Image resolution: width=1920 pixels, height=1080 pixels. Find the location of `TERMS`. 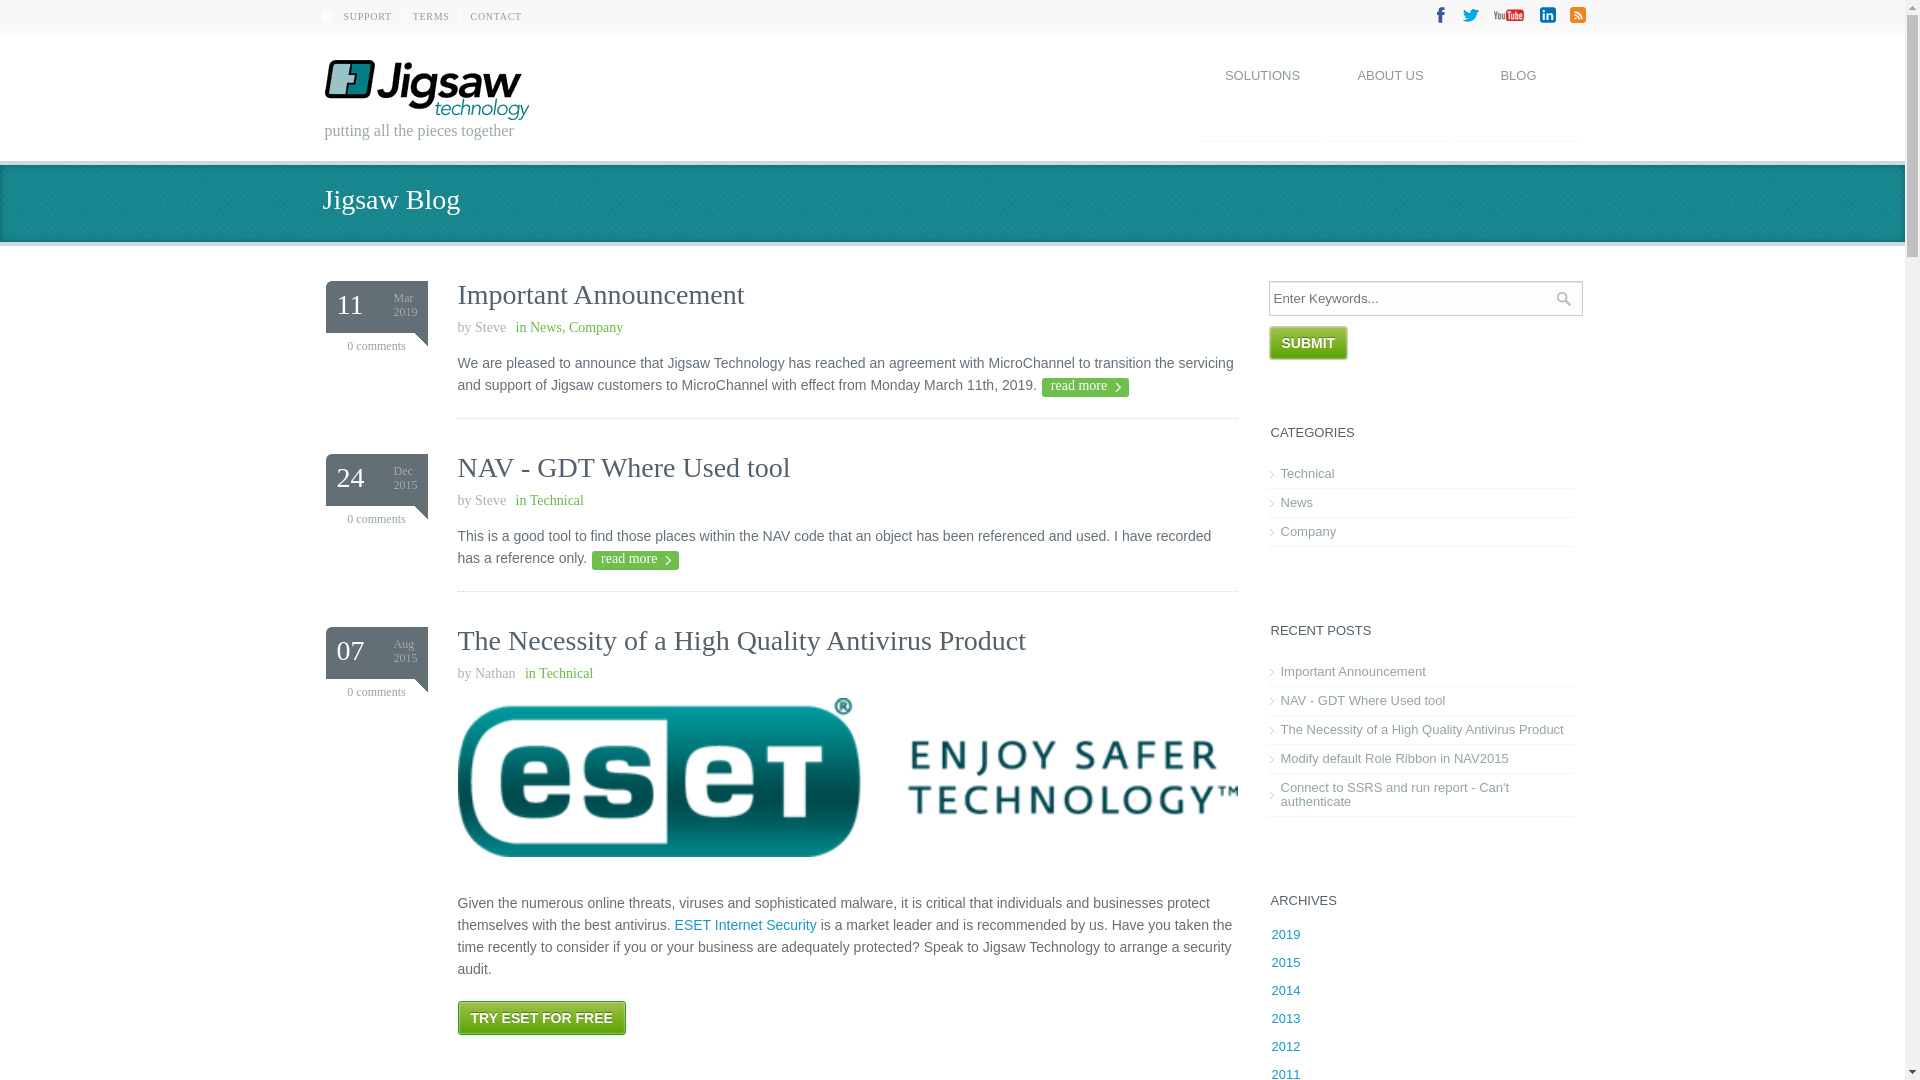

TERMS is located at coordinates (432, 16).